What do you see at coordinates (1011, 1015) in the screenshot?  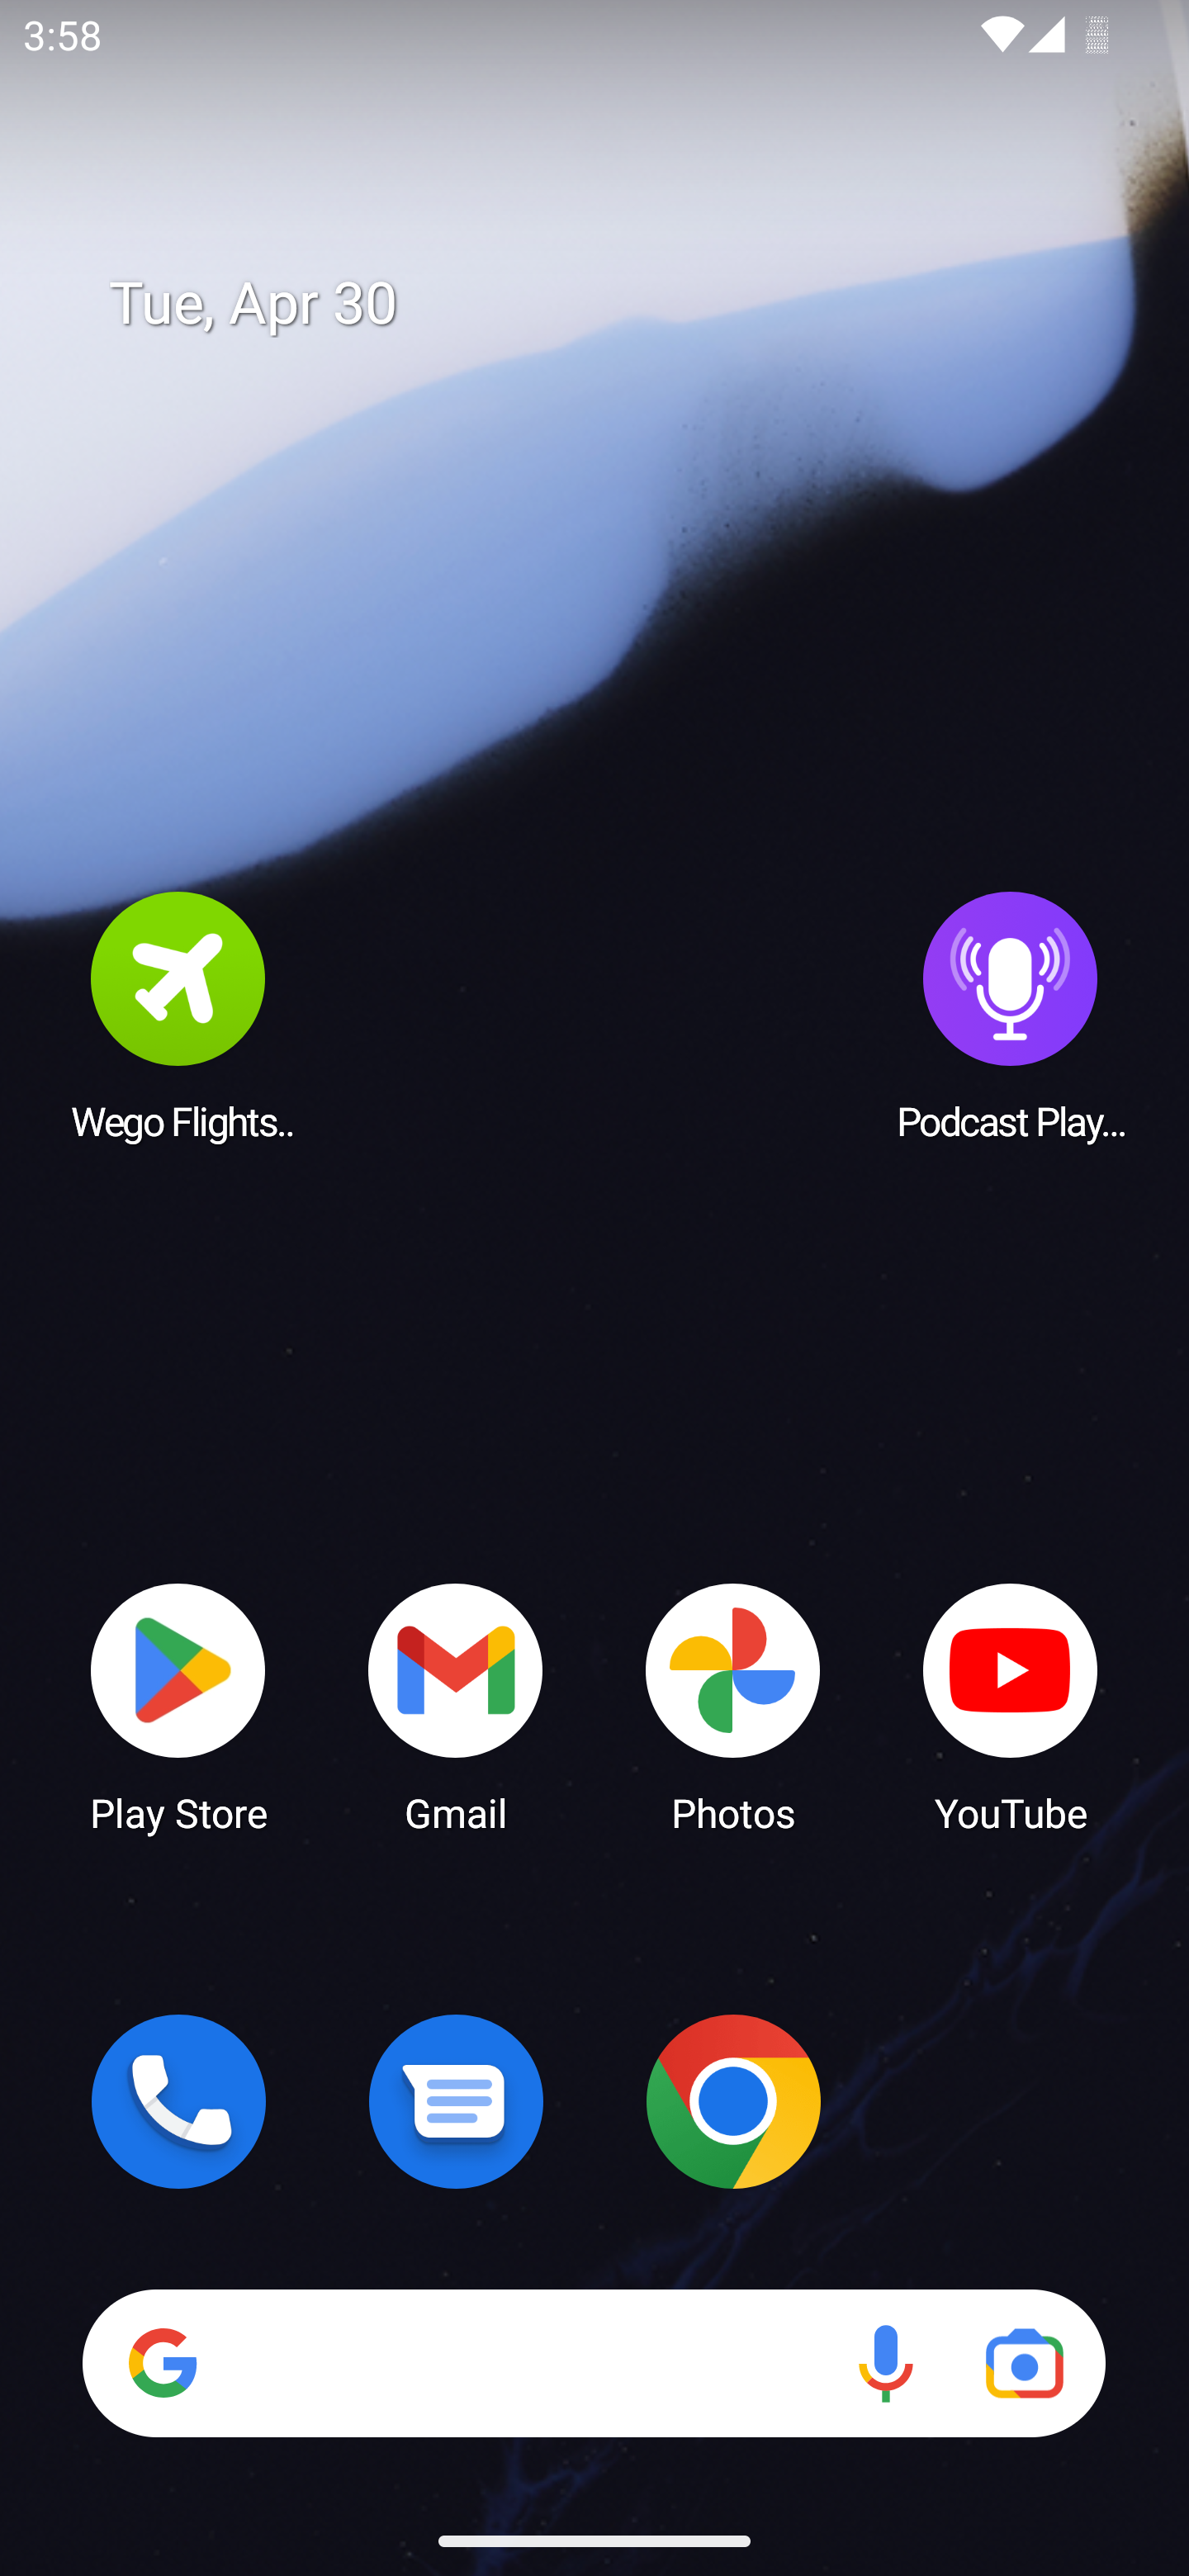 I see `Podcast Player` at bounding box center [1011, 1015].